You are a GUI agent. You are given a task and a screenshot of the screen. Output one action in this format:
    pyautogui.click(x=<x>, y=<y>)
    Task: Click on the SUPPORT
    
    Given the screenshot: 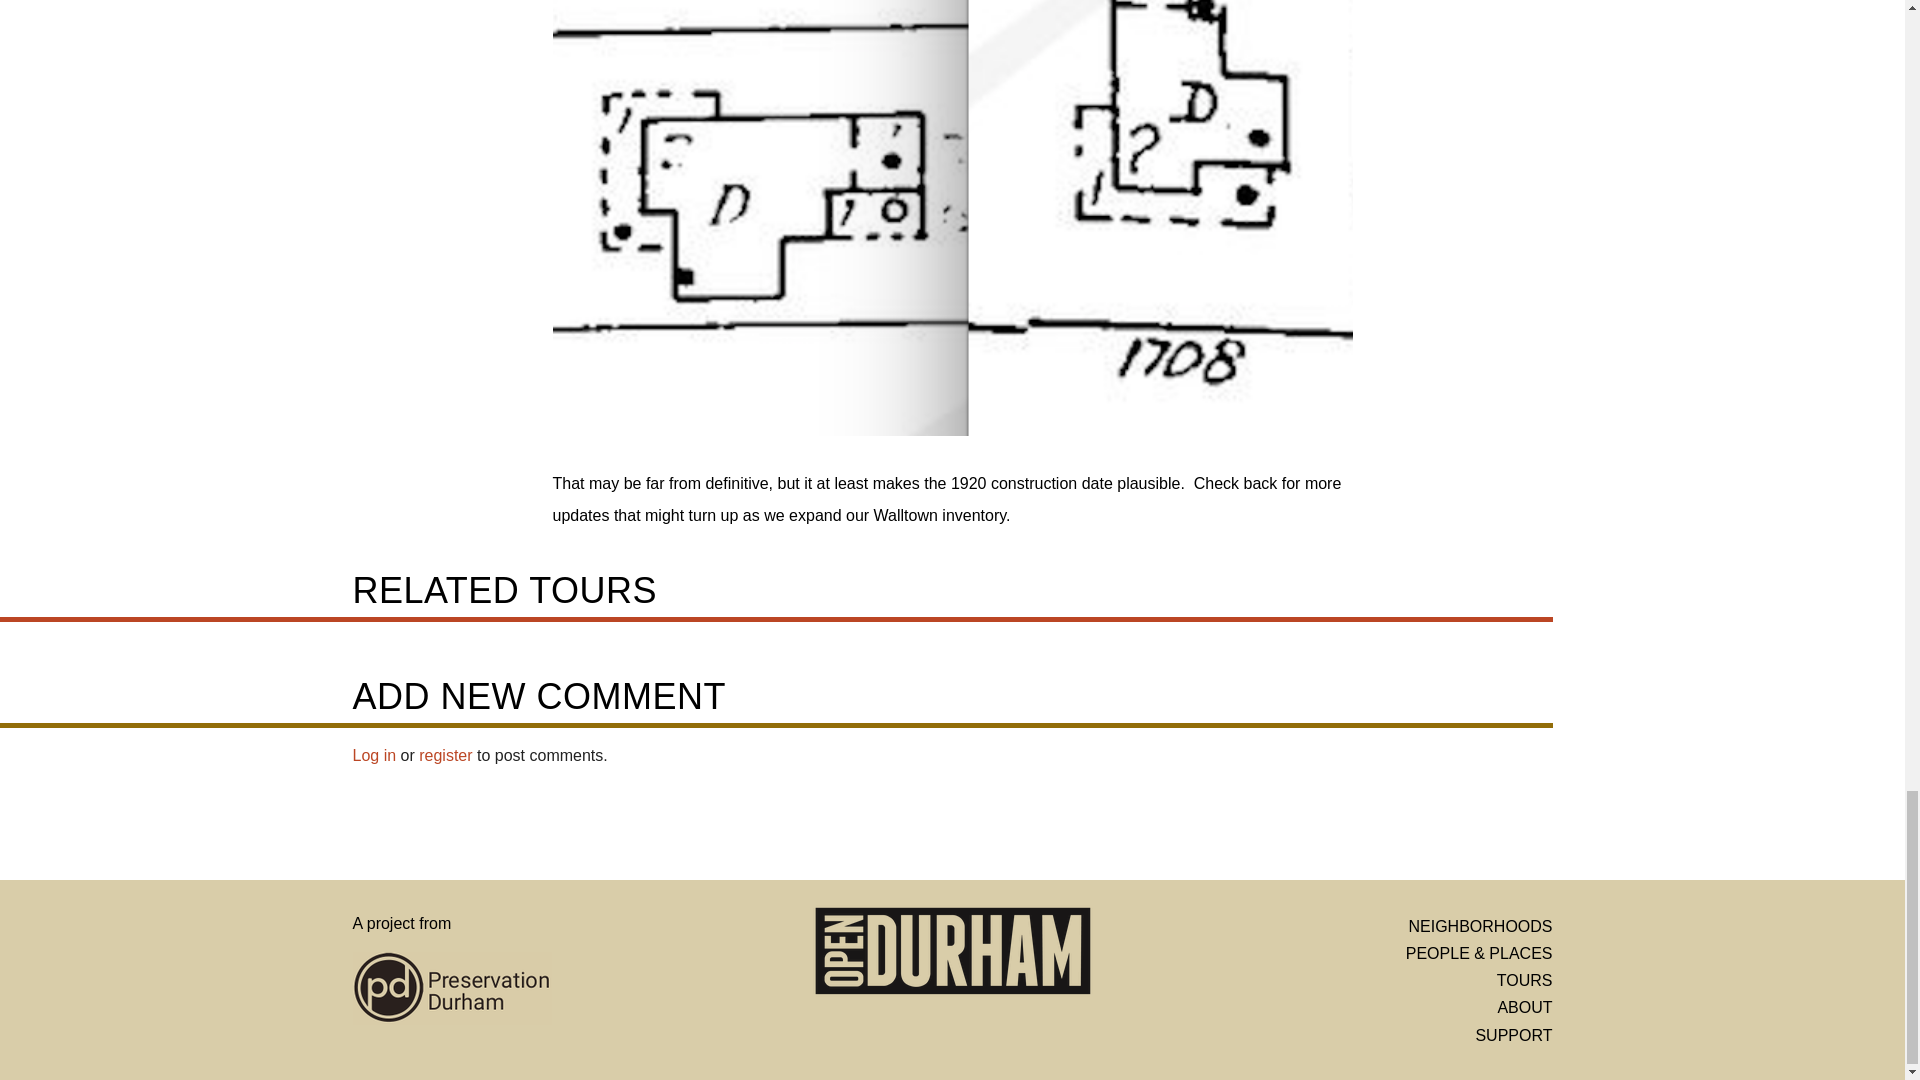 What is the action you would take?
    pyautogui.click(x=1512, y=1036)
    